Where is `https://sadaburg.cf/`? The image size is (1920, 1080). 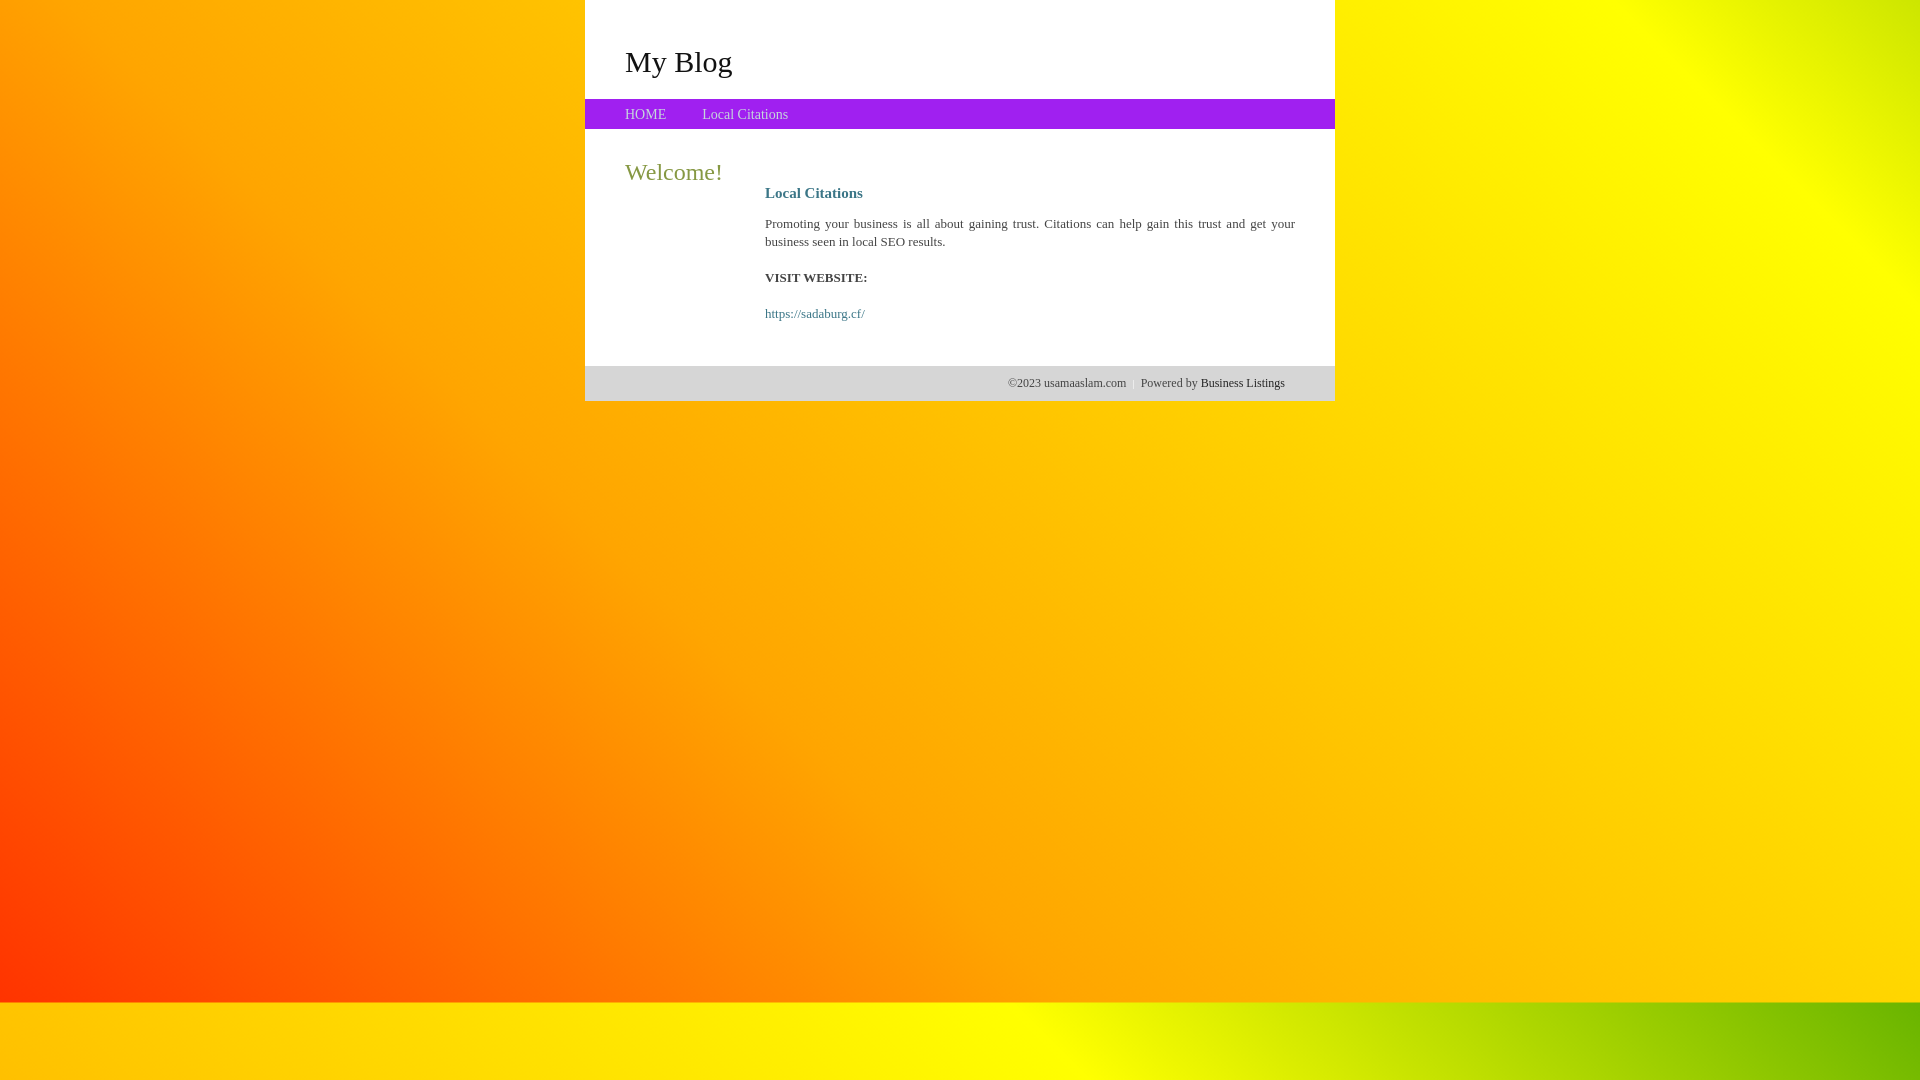
https://sadaburg.cf/ is located at coordinates (815, 314).